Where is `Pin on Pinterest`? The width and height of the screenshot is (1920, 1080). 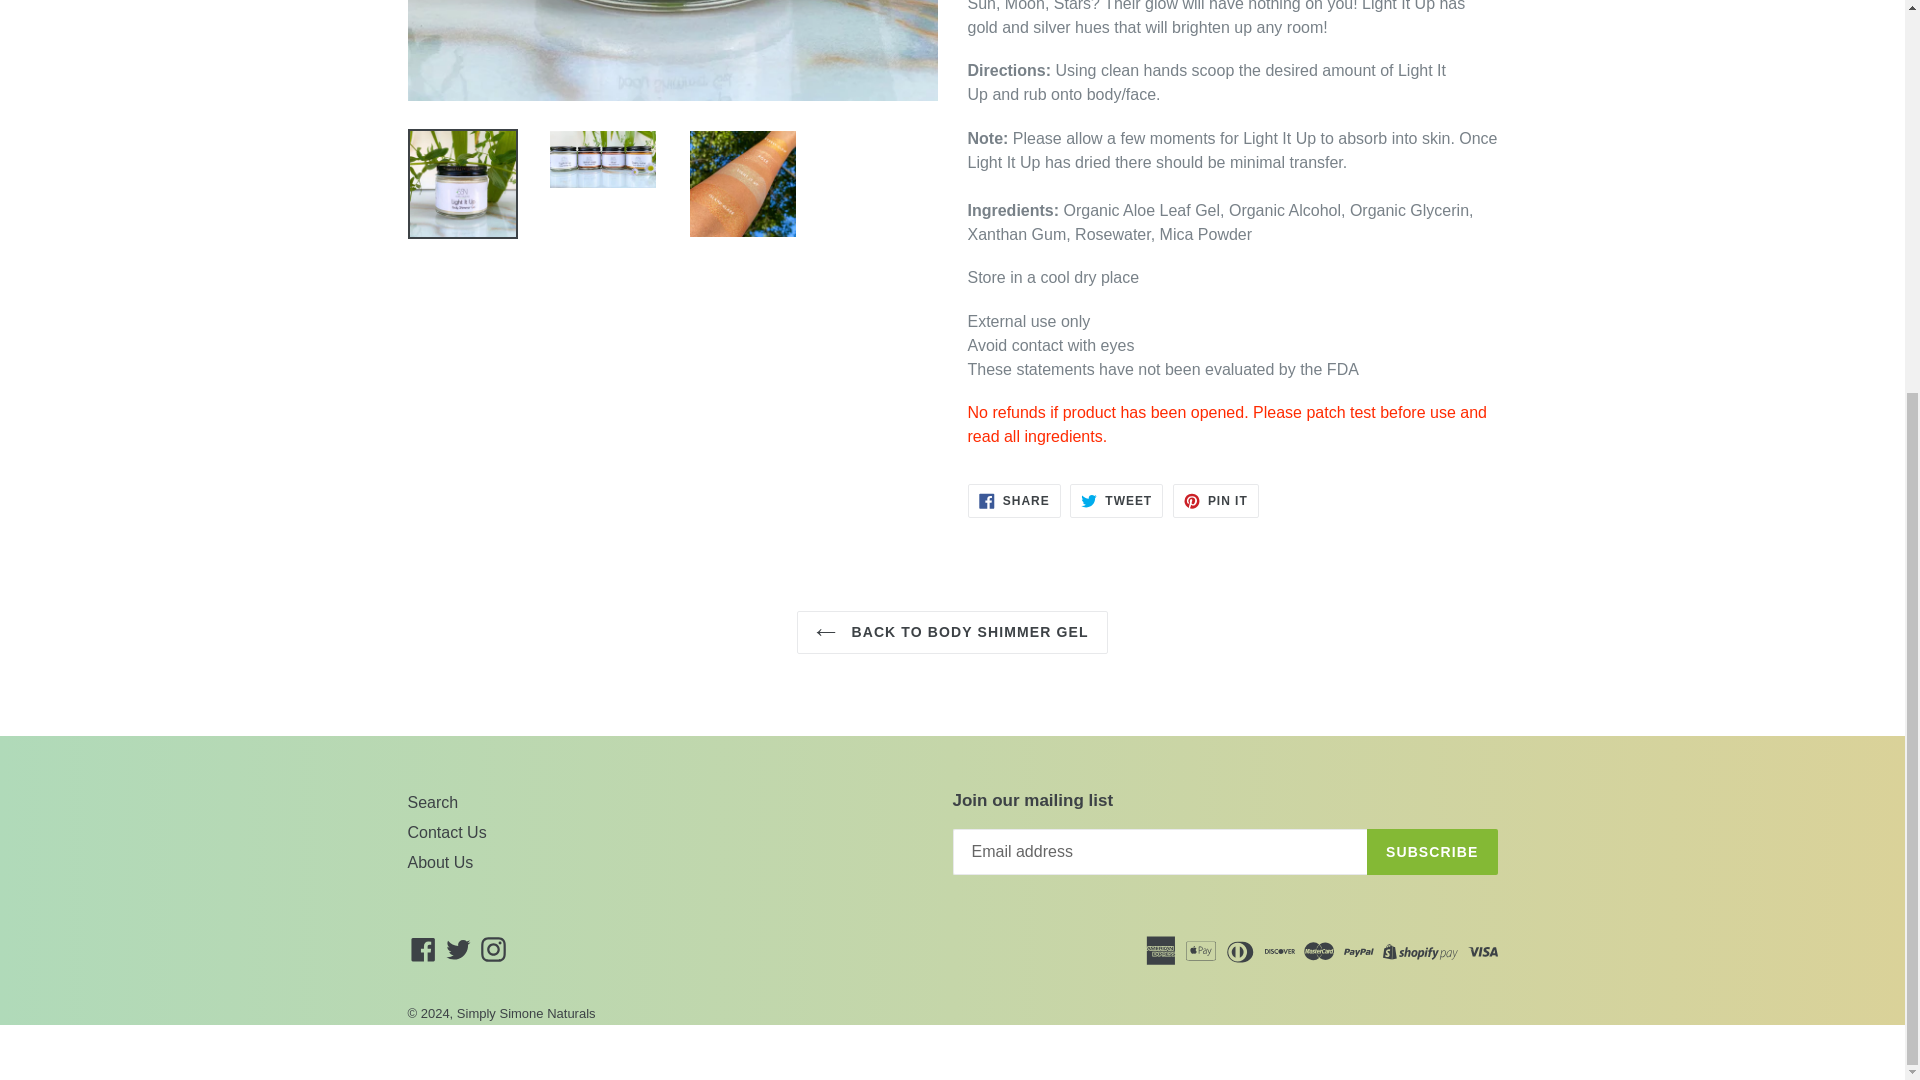 Pin on Pinterest is located at coordinates (1216, 500).